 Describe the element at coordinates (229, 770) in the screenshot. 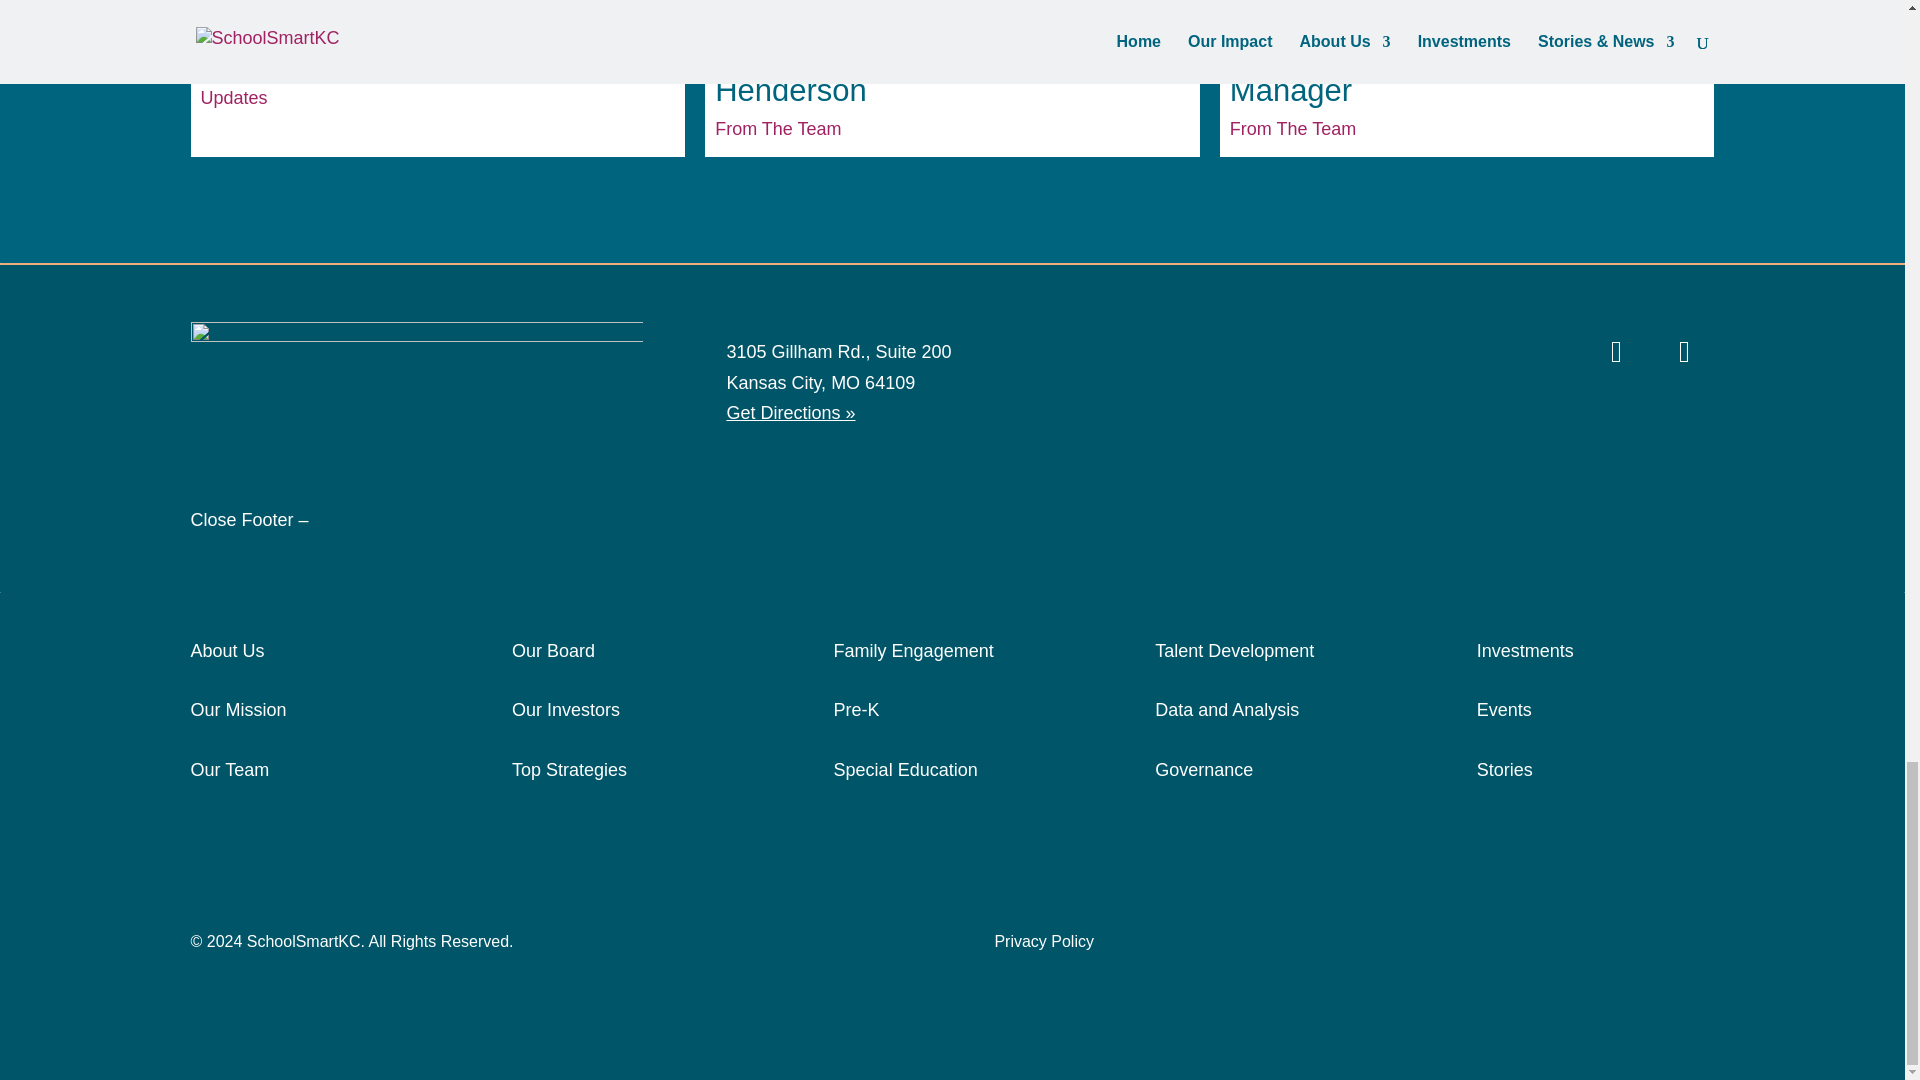

I see `Our Team` at that location.